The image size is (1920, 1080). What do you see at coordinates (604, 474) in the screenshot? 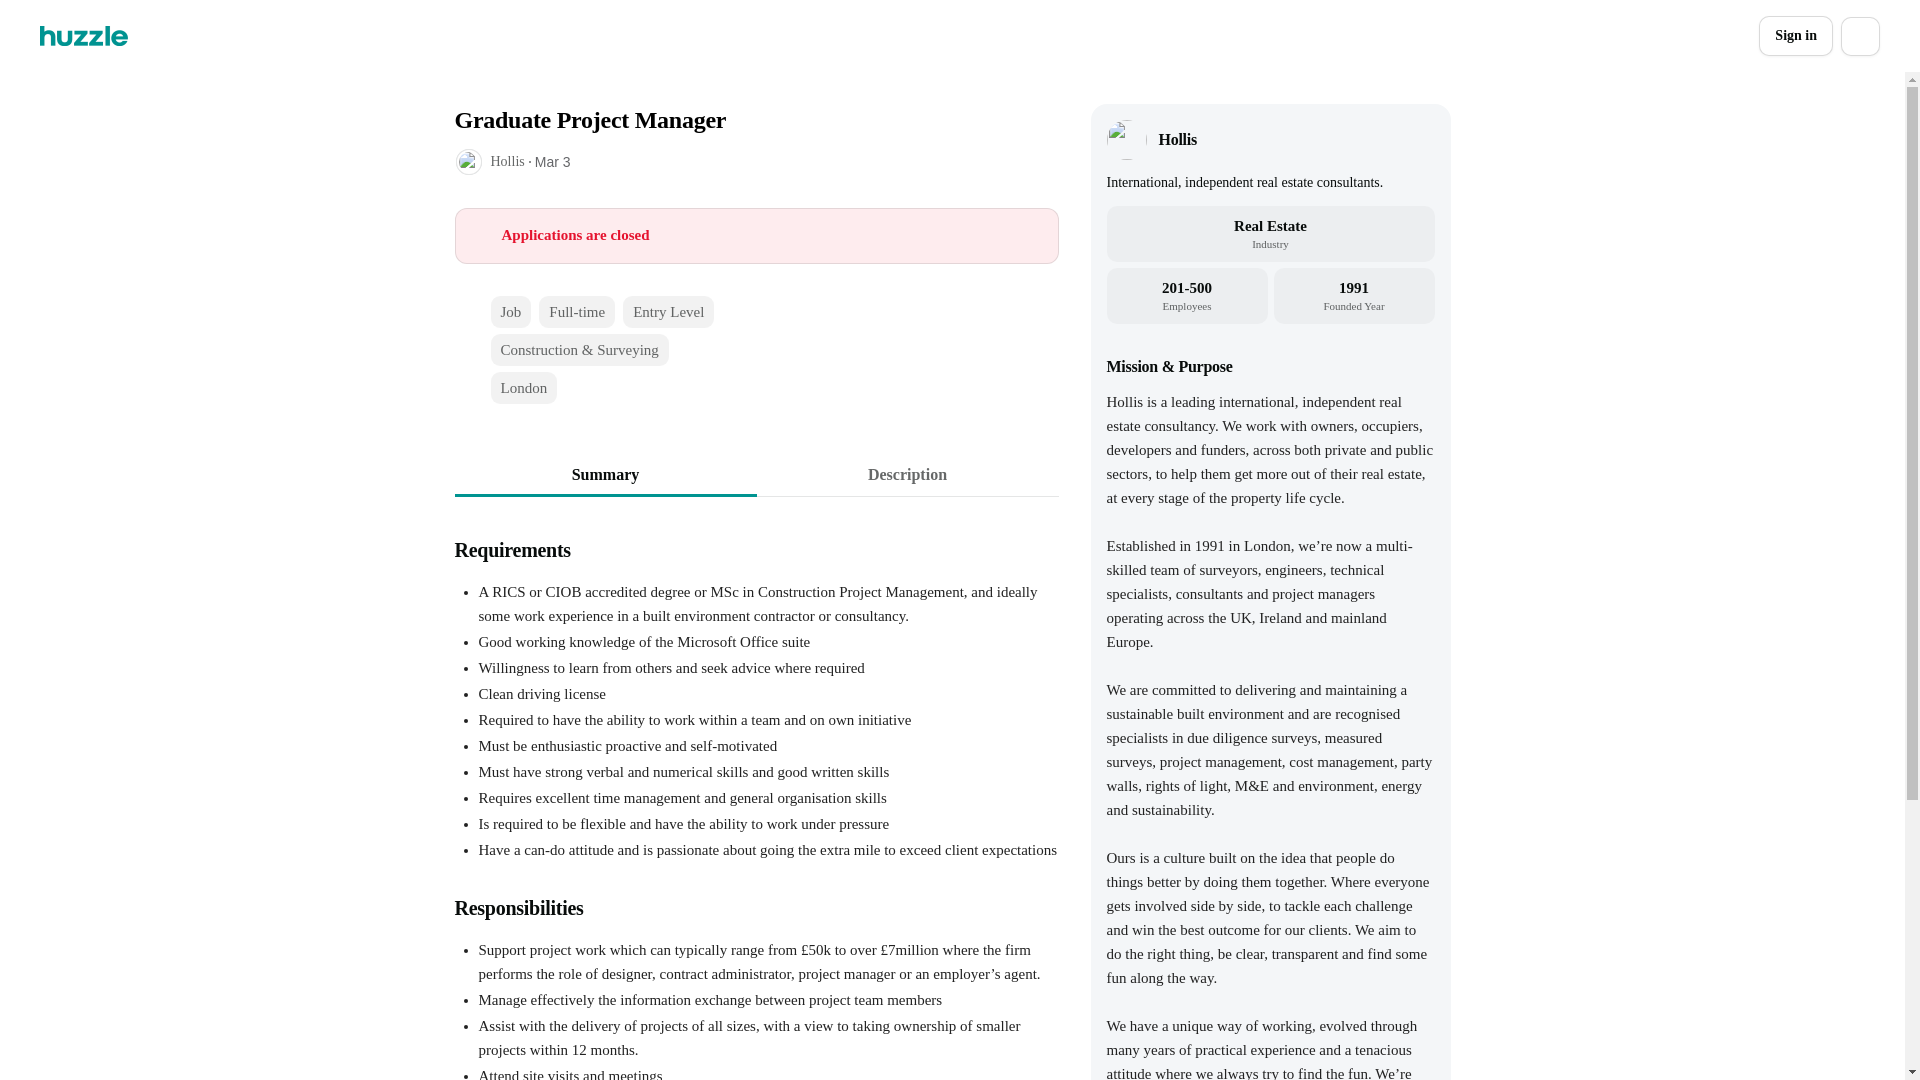
I see `Summary` at bounding box center [604, 474].